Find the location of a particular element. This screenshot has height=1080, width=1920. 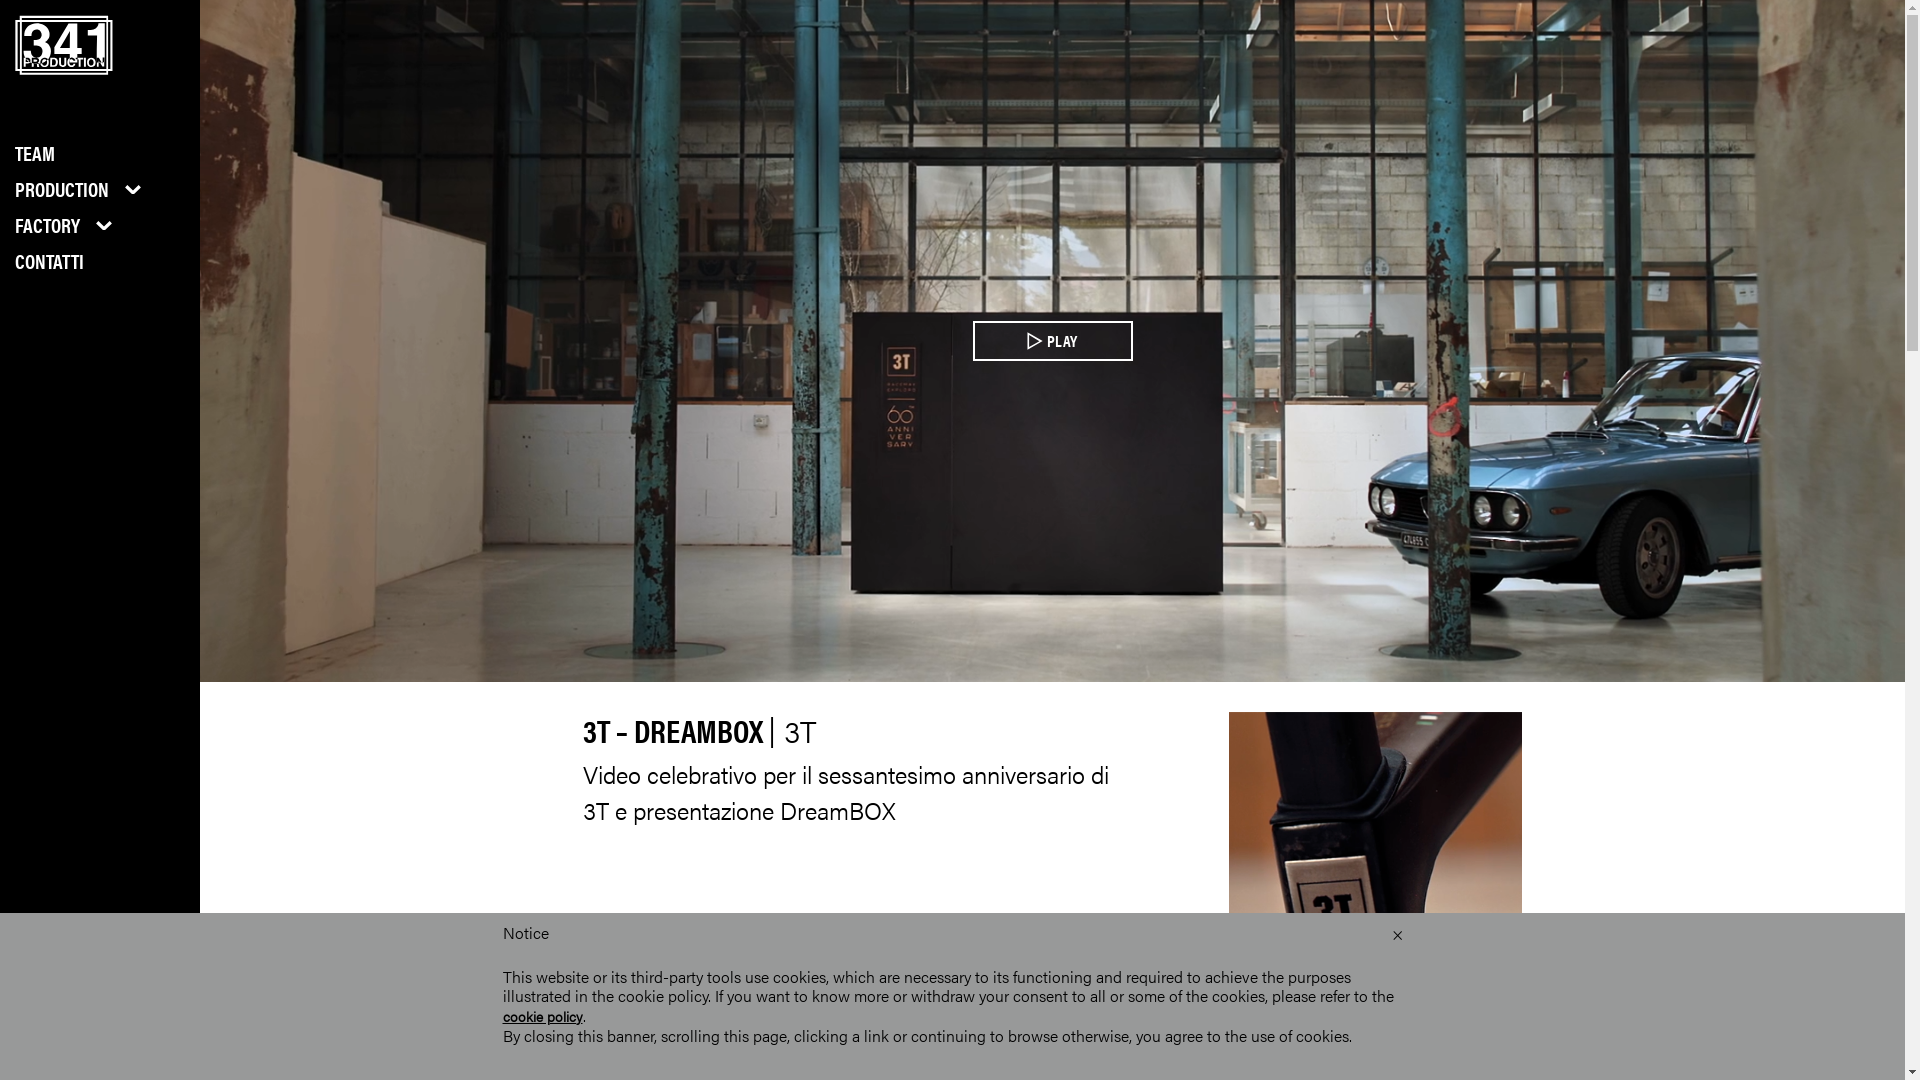

DOT agency is located at coordinates (100, 1056).